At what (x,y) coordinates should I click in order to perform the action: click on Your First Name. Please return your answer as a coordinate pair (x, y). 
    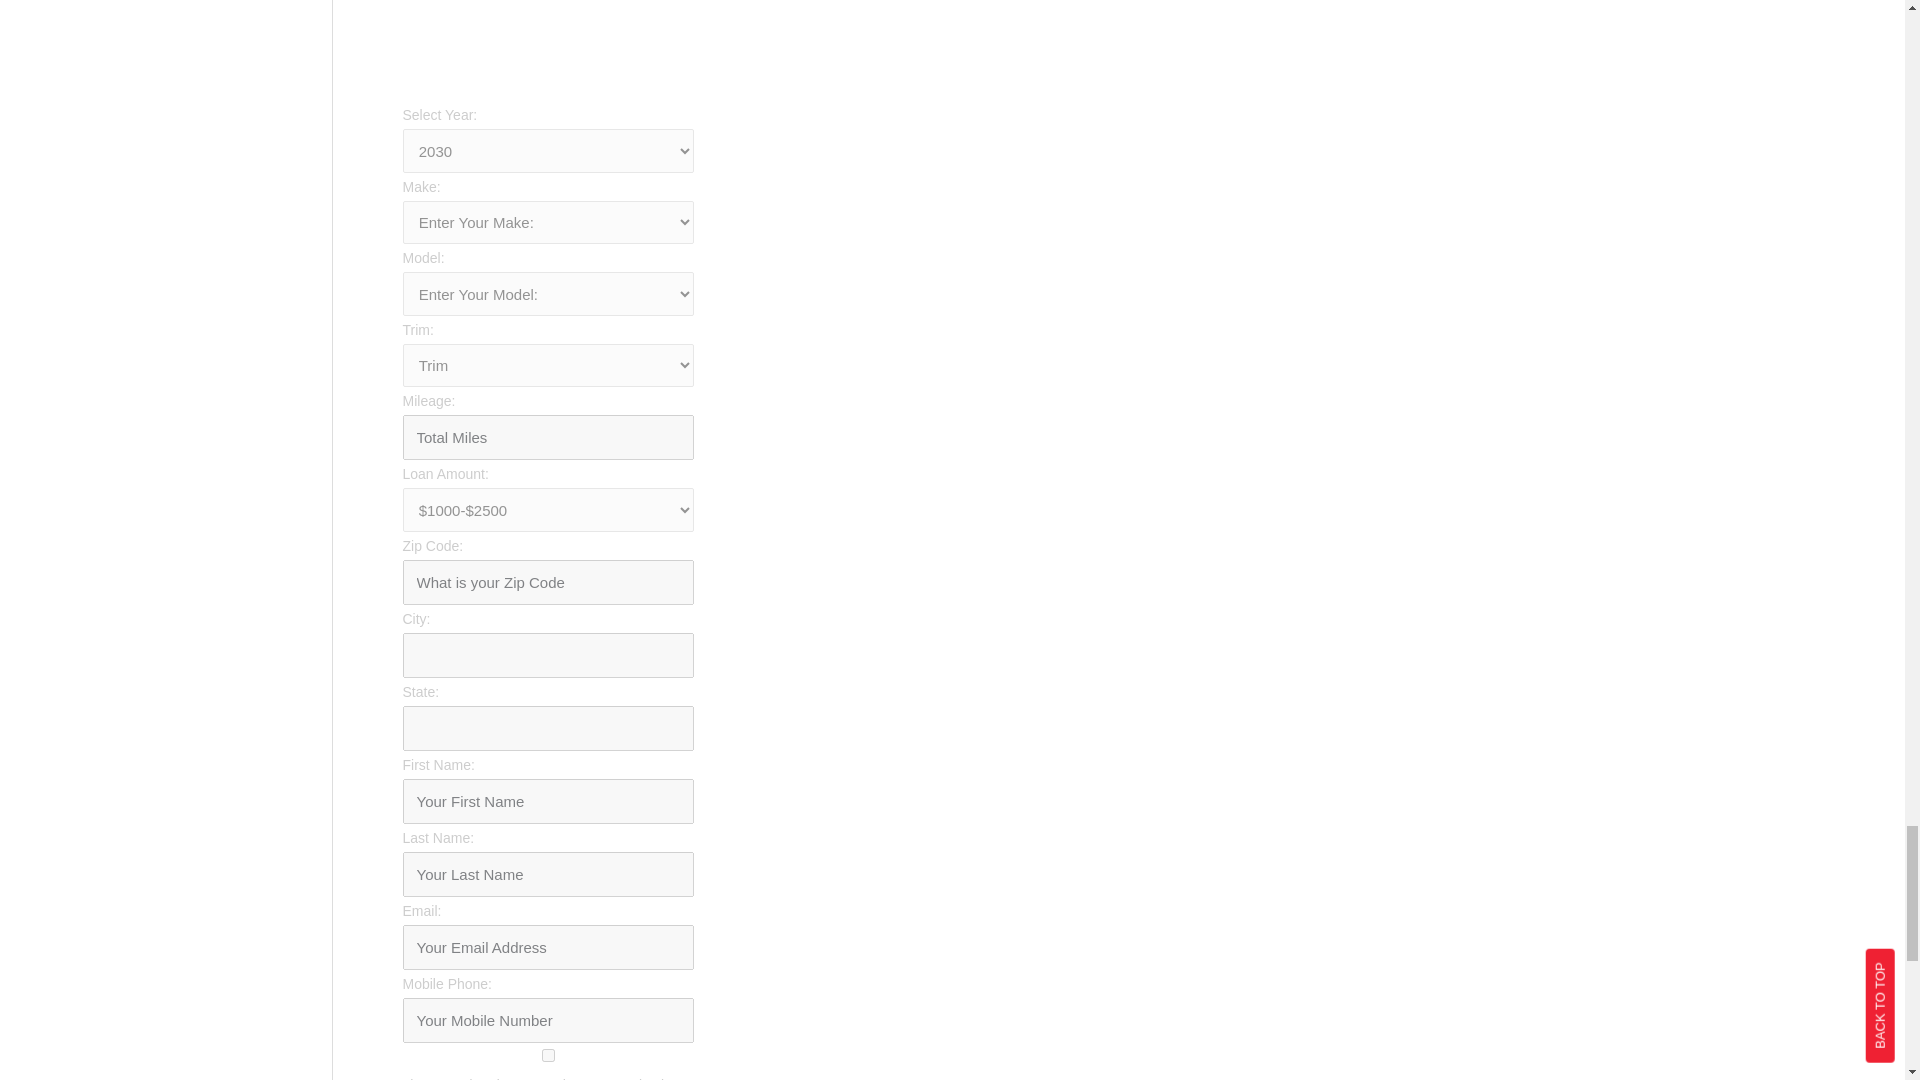
    Looking at the image, I should click on (547, 801).